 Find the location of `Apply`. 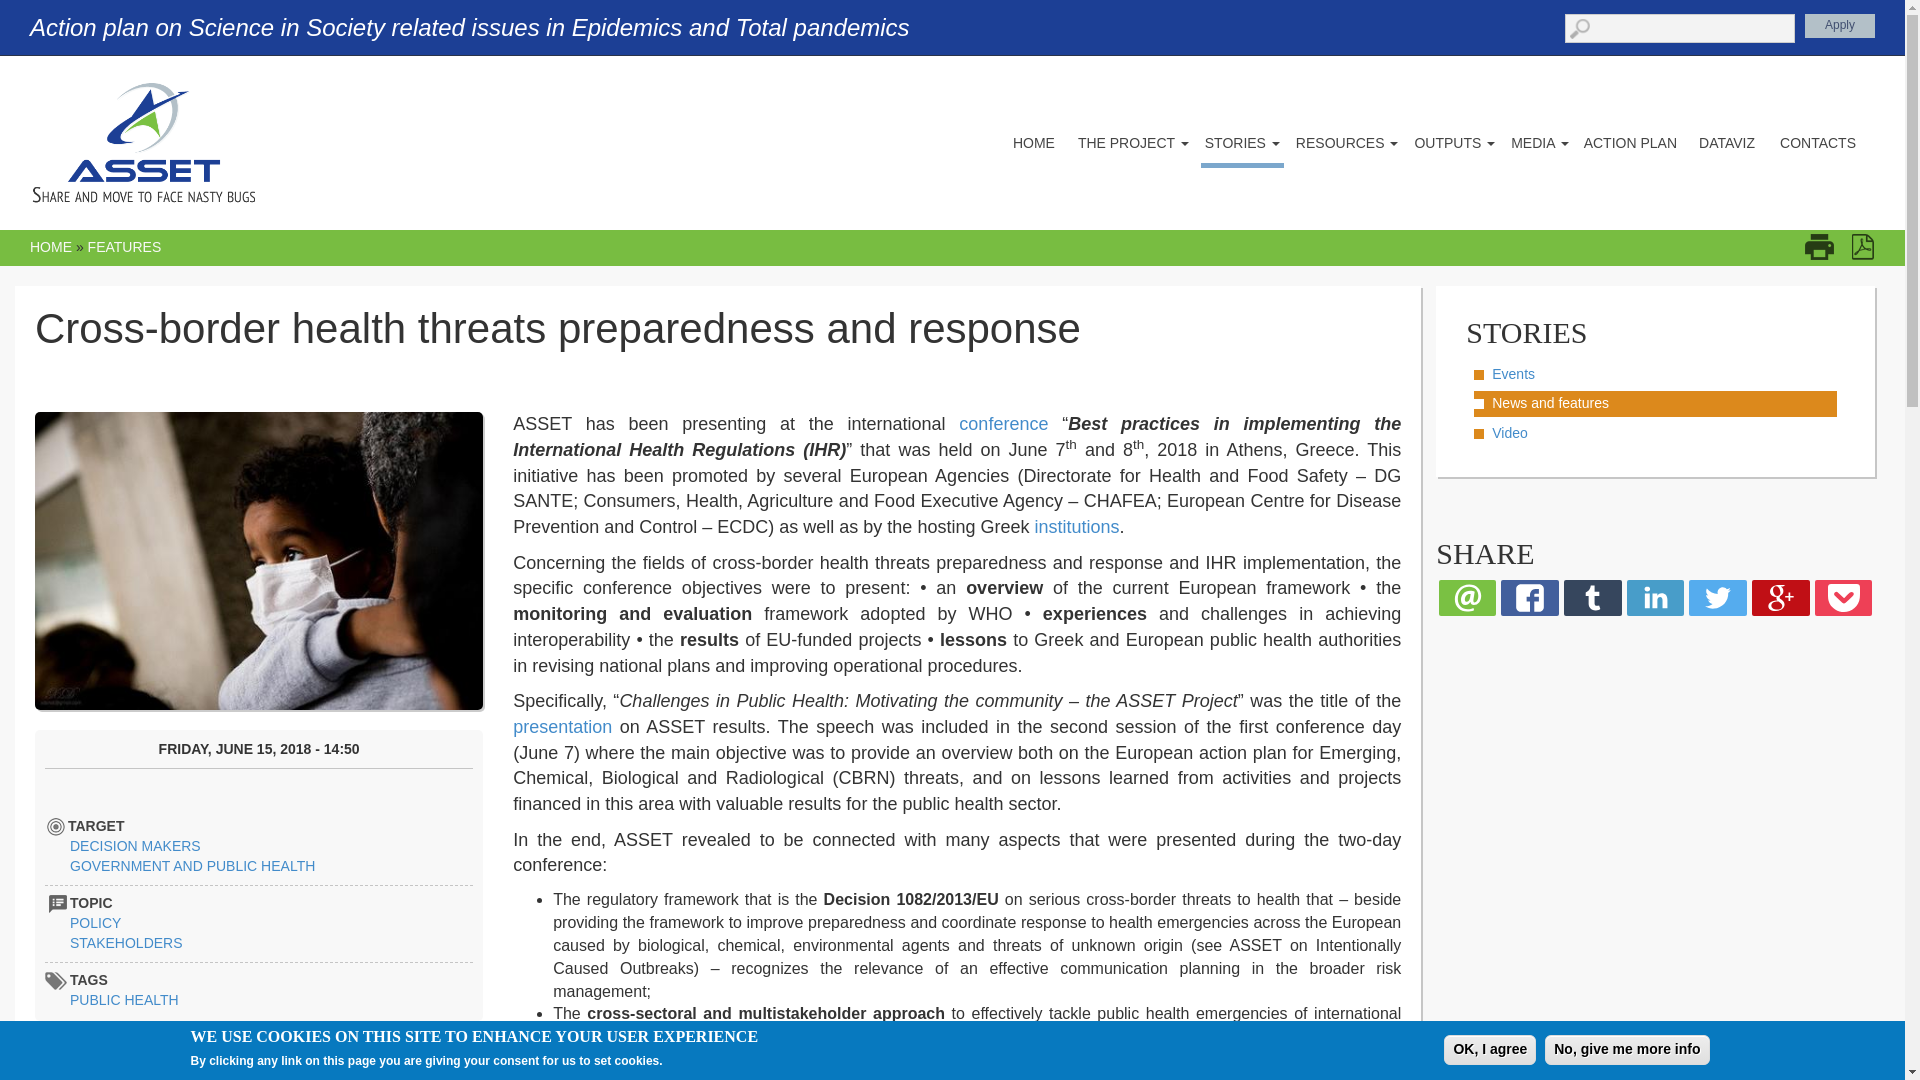

Apply is located at coordinates (1840, 26).